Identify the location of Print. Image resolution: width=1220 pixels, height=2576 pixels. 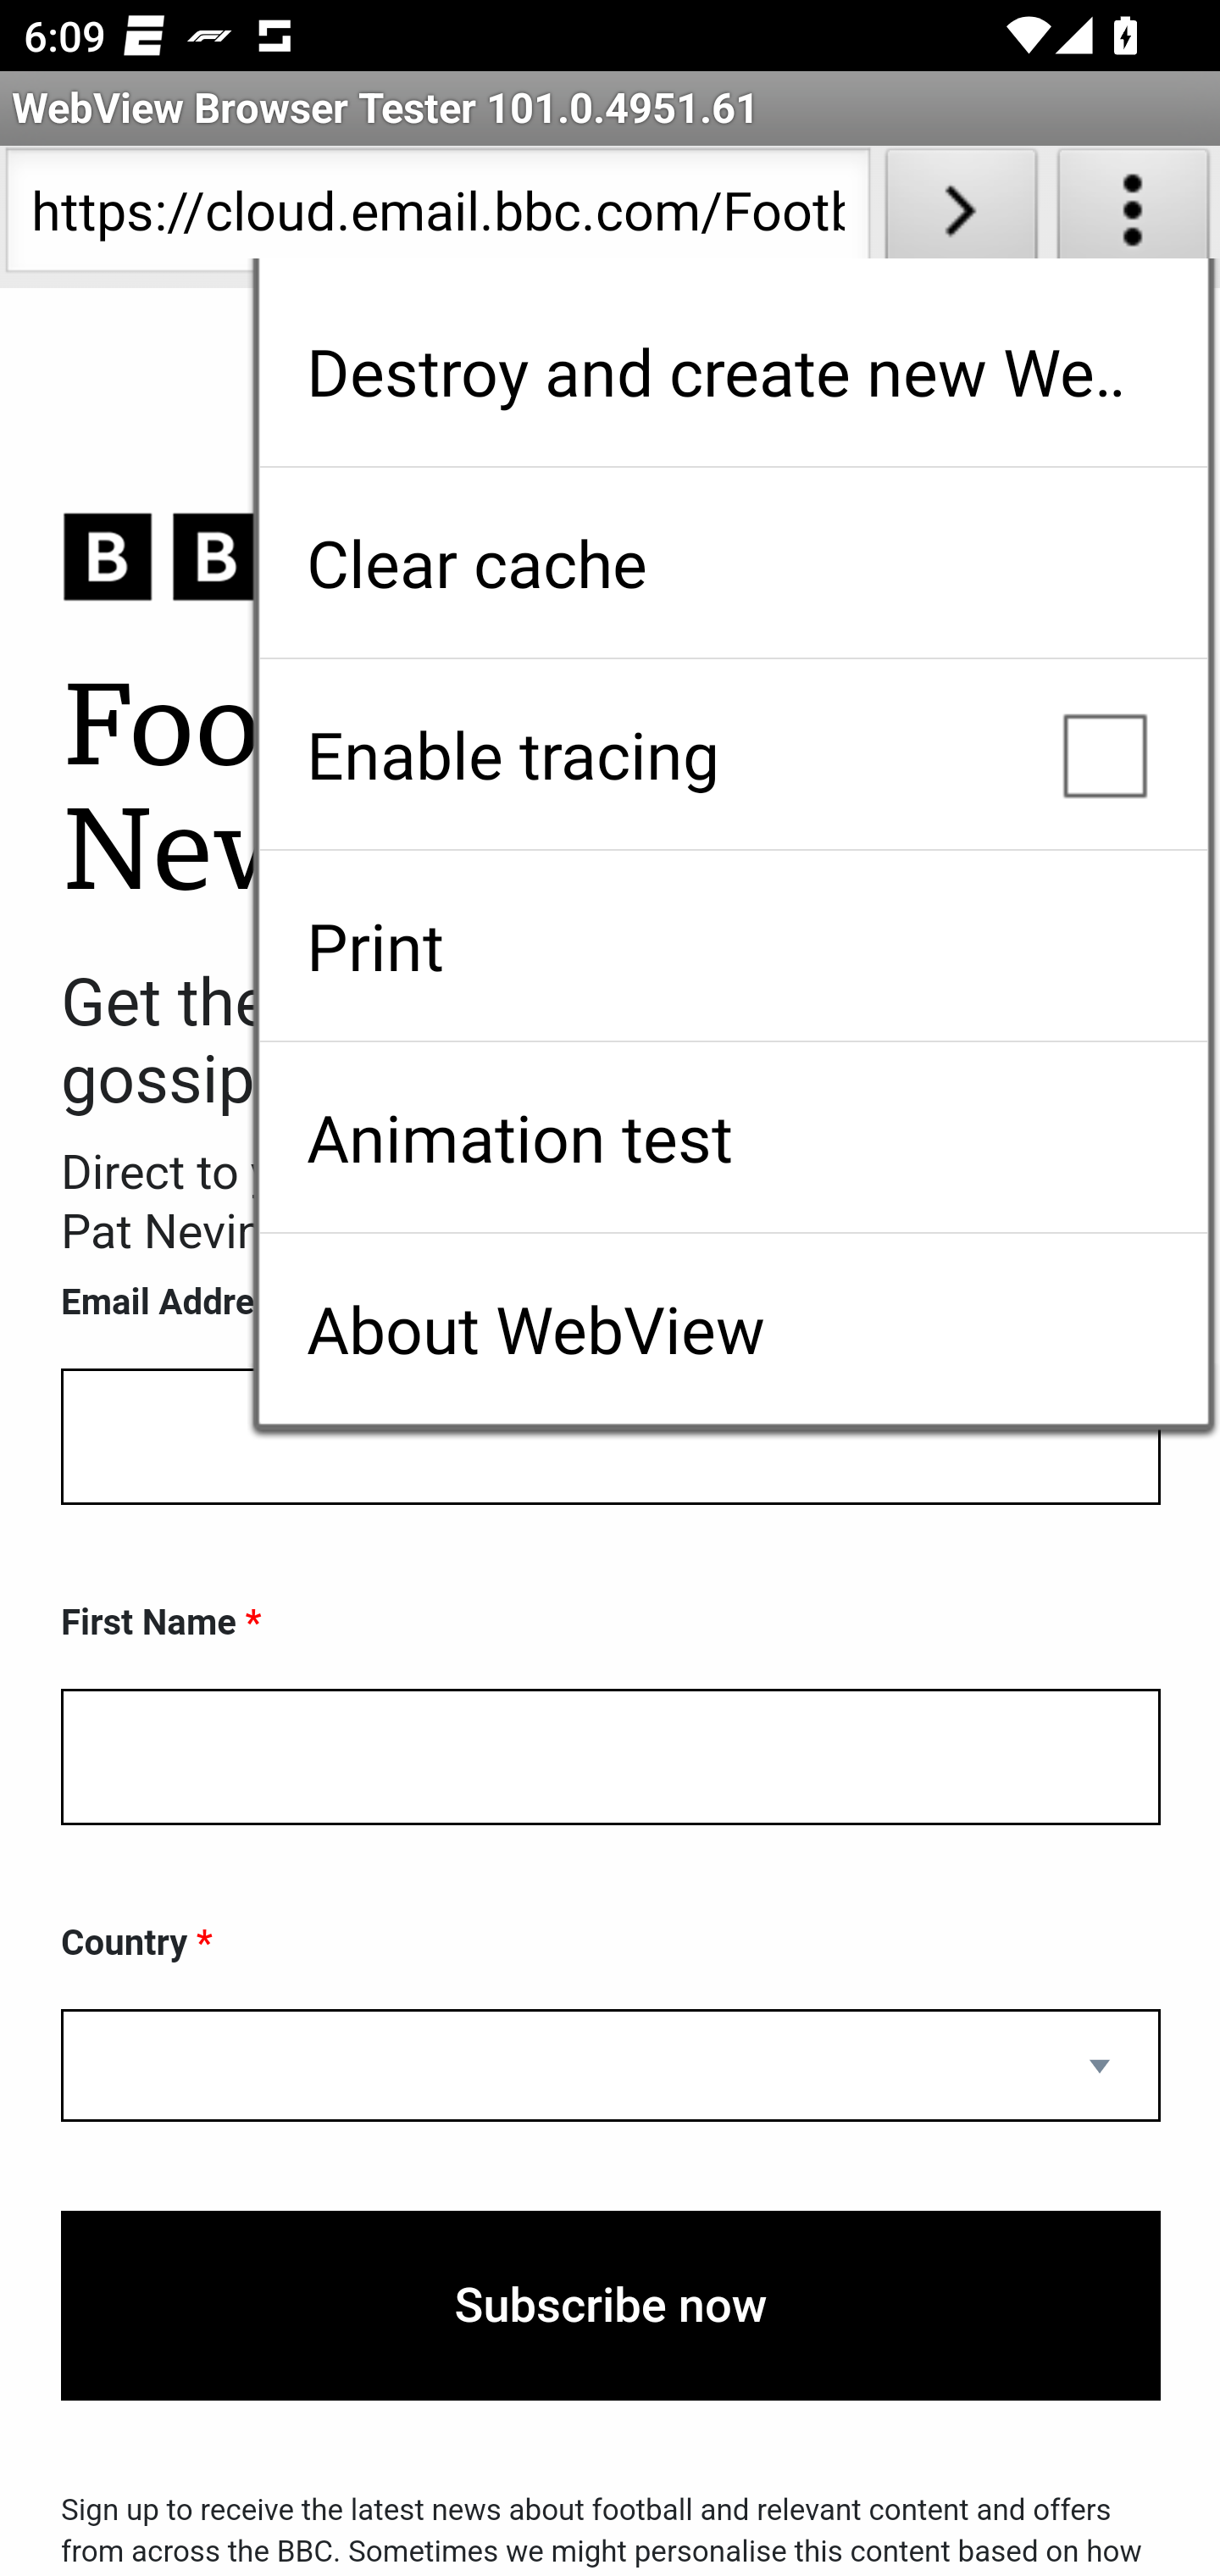
(733, 946).